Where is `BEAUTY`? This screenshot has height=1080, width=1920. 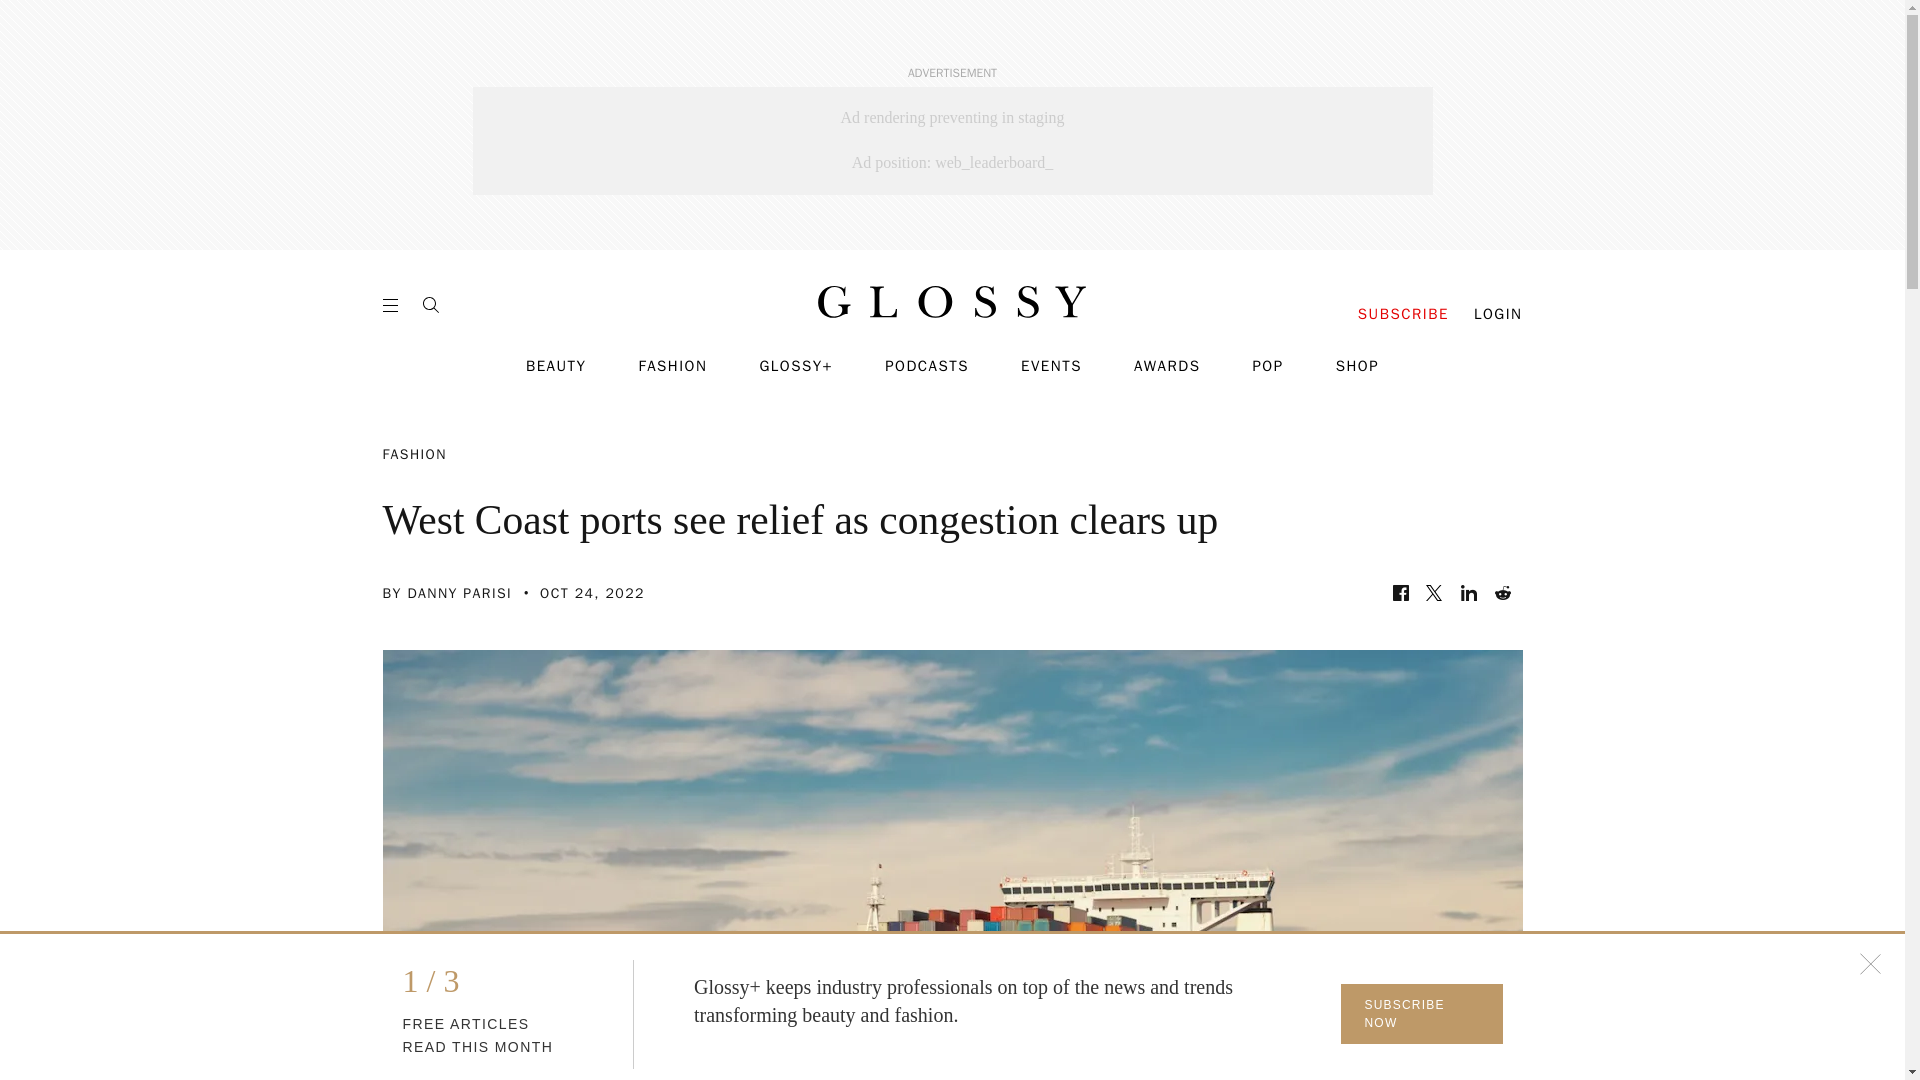
BEAUTY is located at coordinates (556, 366).